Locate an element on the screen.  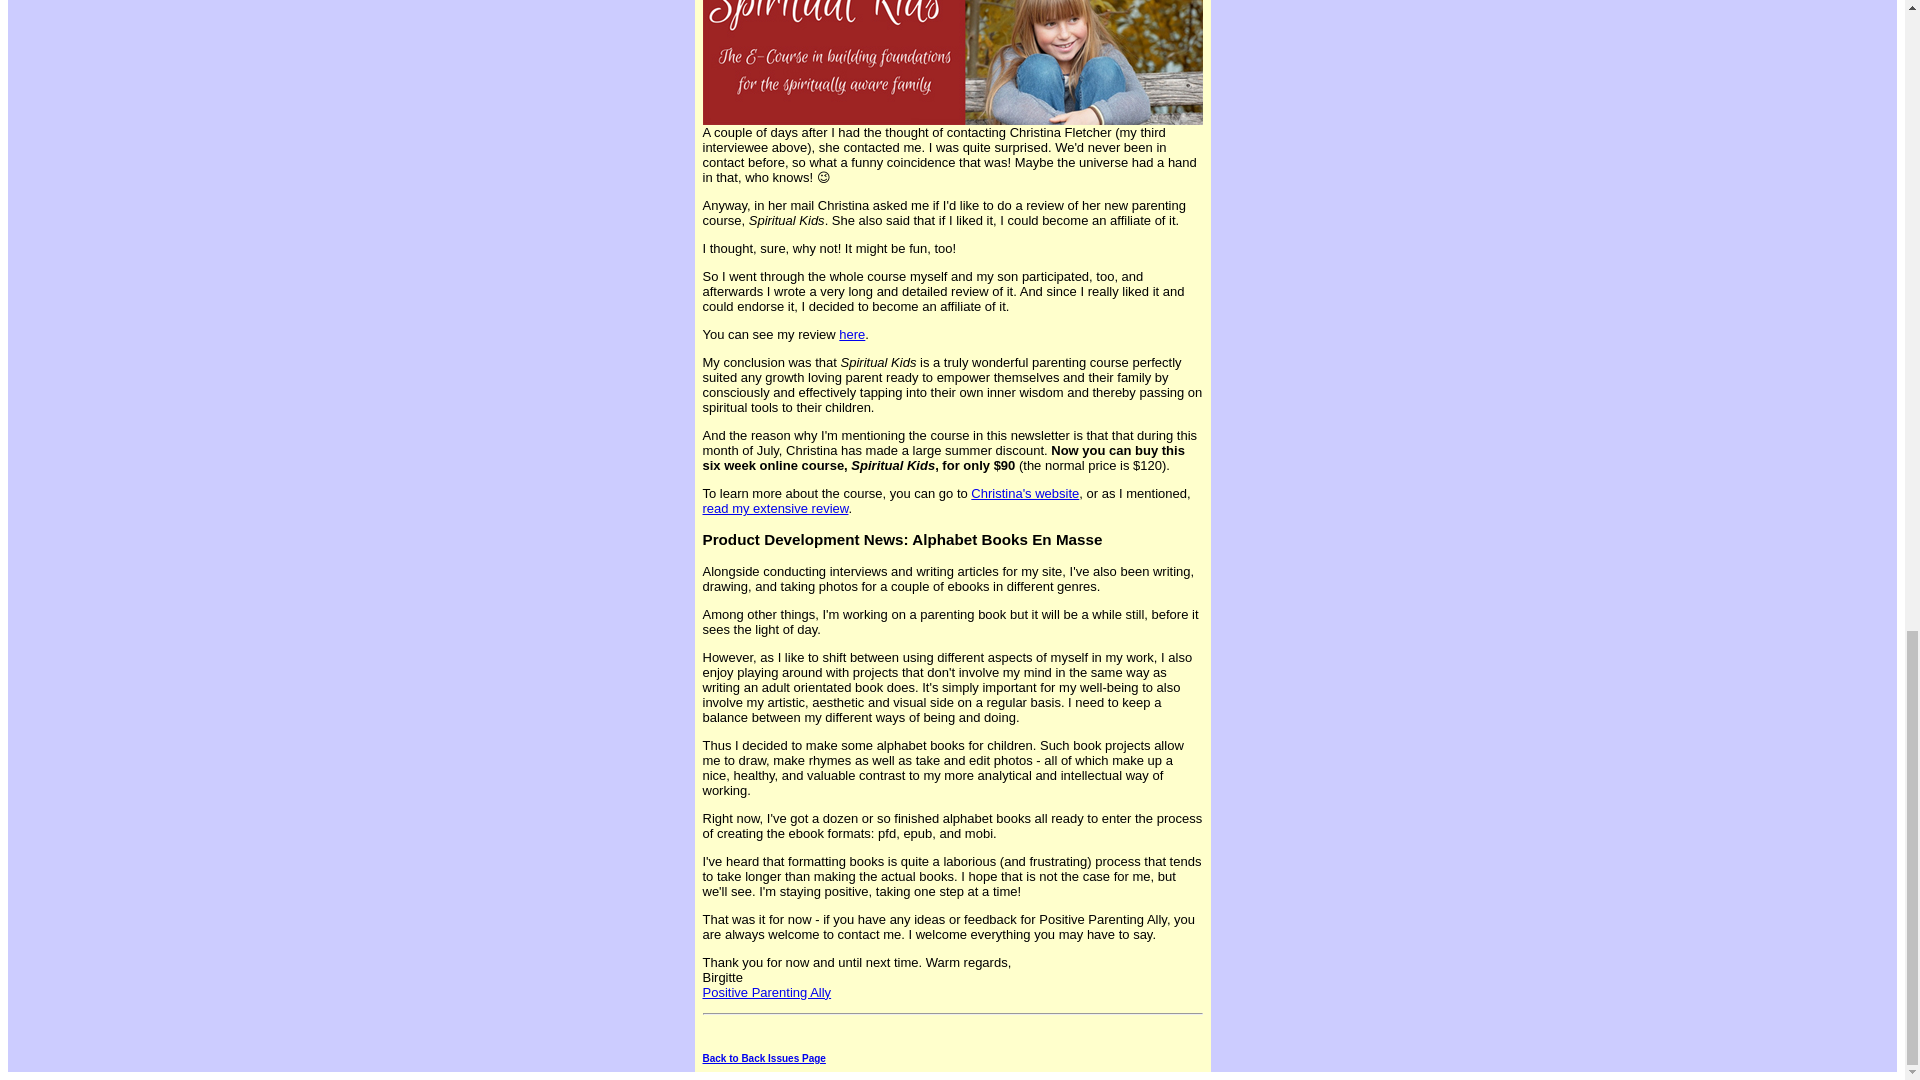
Christina's website is located at coordinates (1025, 494).